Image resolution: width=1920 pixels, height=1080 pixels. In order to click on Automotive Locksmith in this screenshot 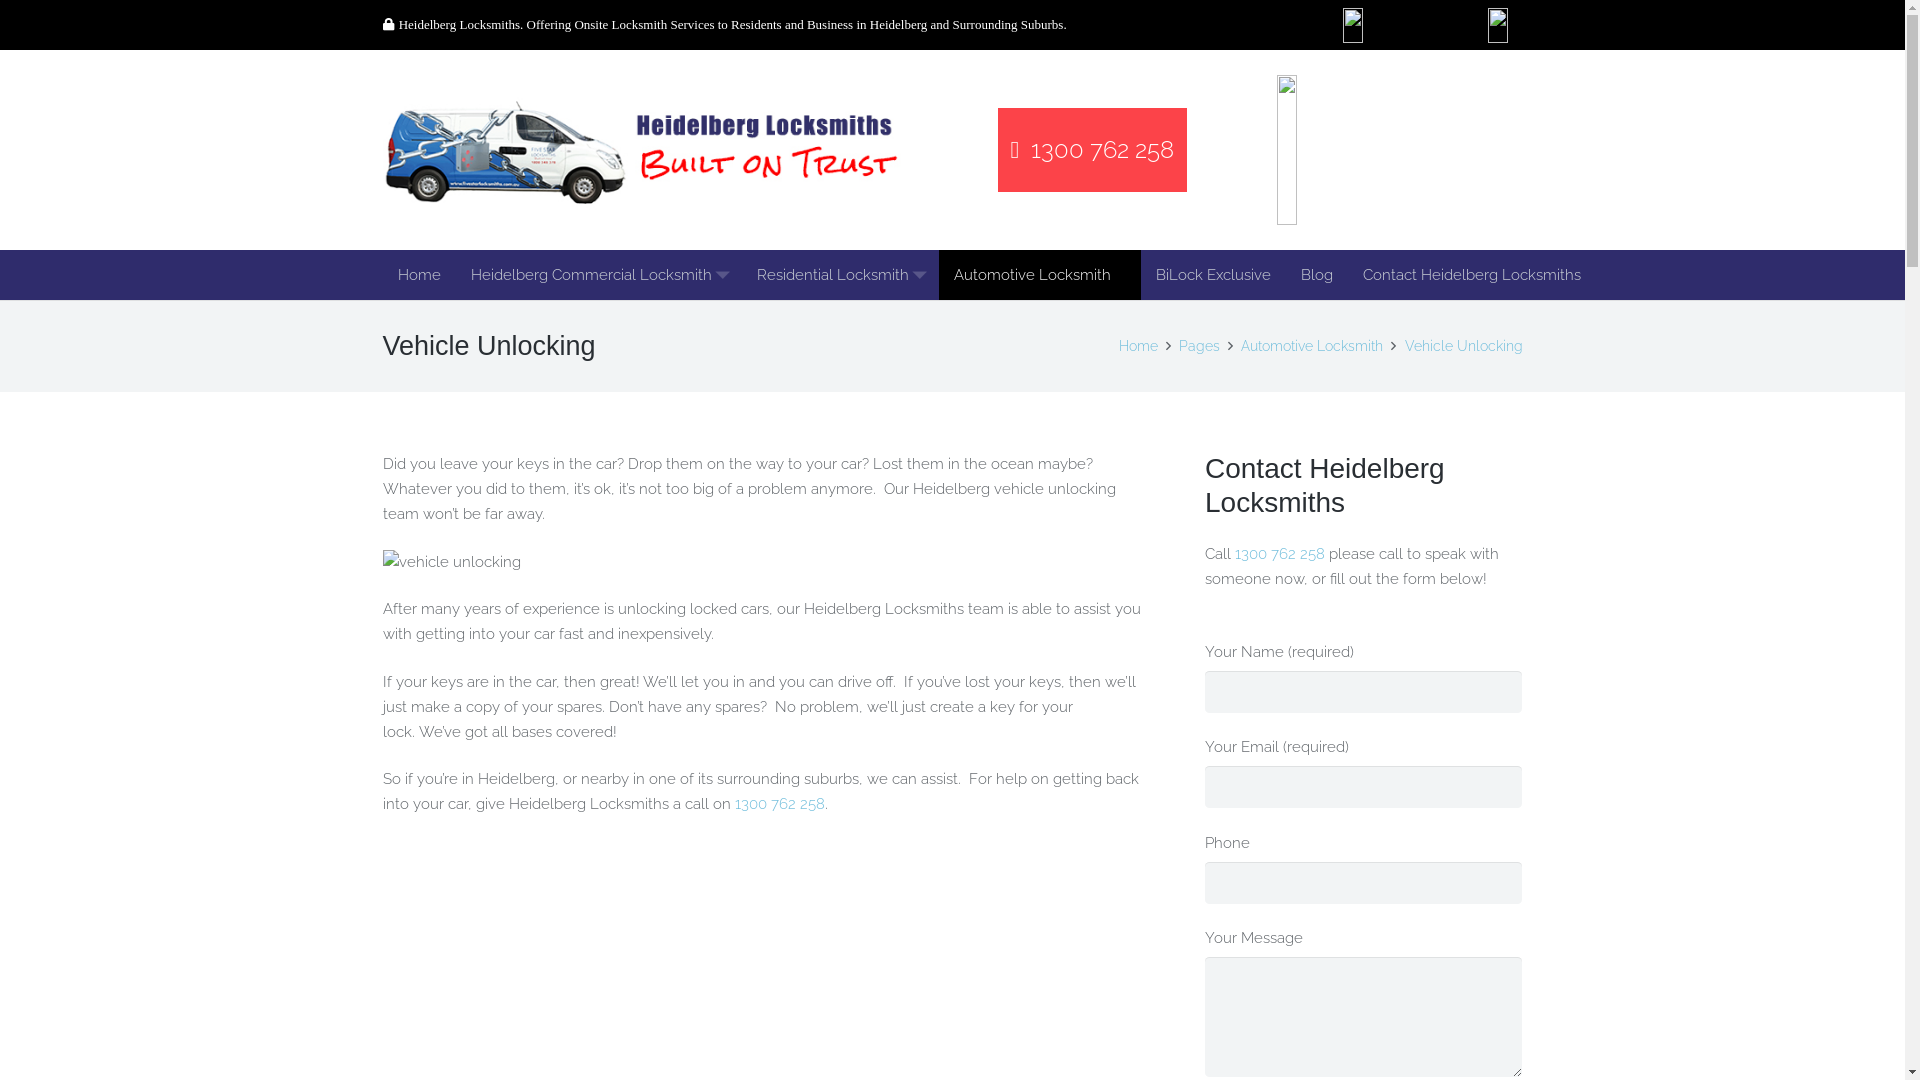, I will do `click(1312, 346)`.